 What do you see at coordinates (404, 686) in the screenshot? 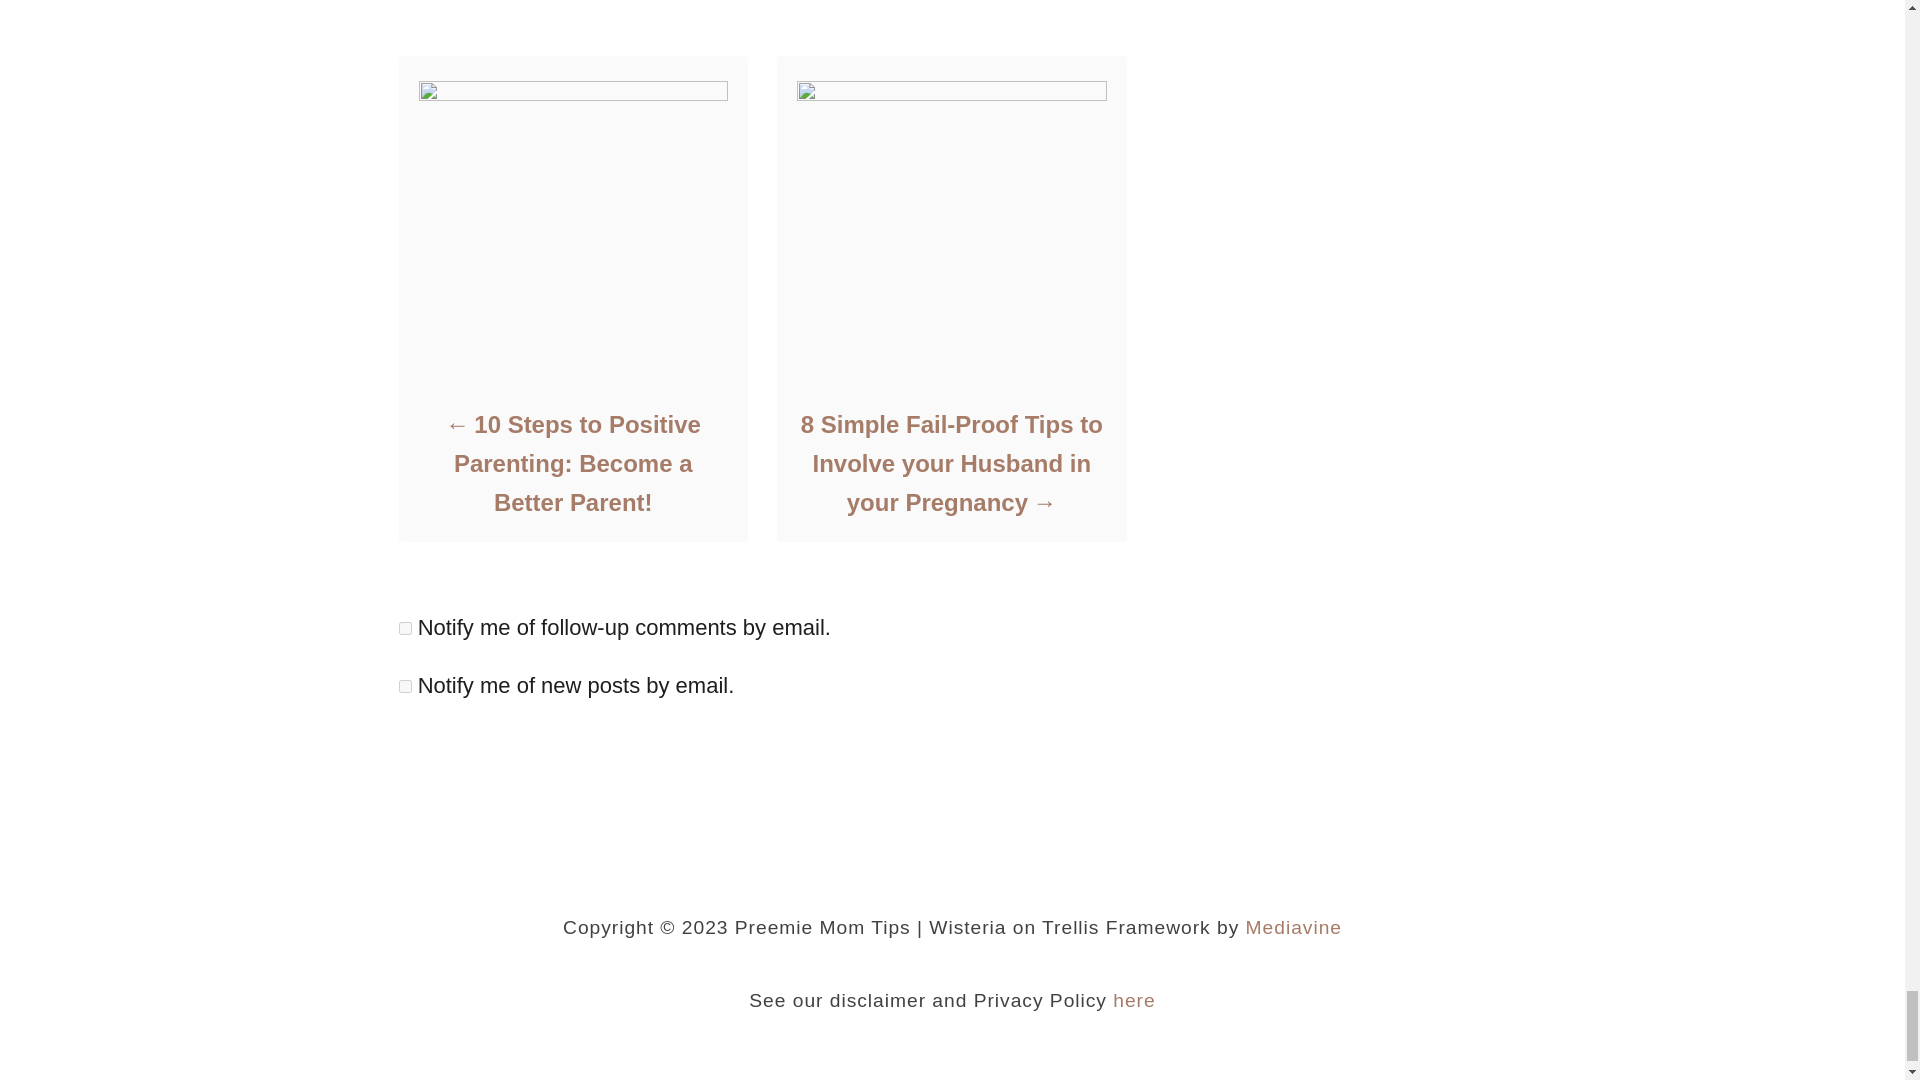
I see `subscribe` at bounding box center [404, 686].